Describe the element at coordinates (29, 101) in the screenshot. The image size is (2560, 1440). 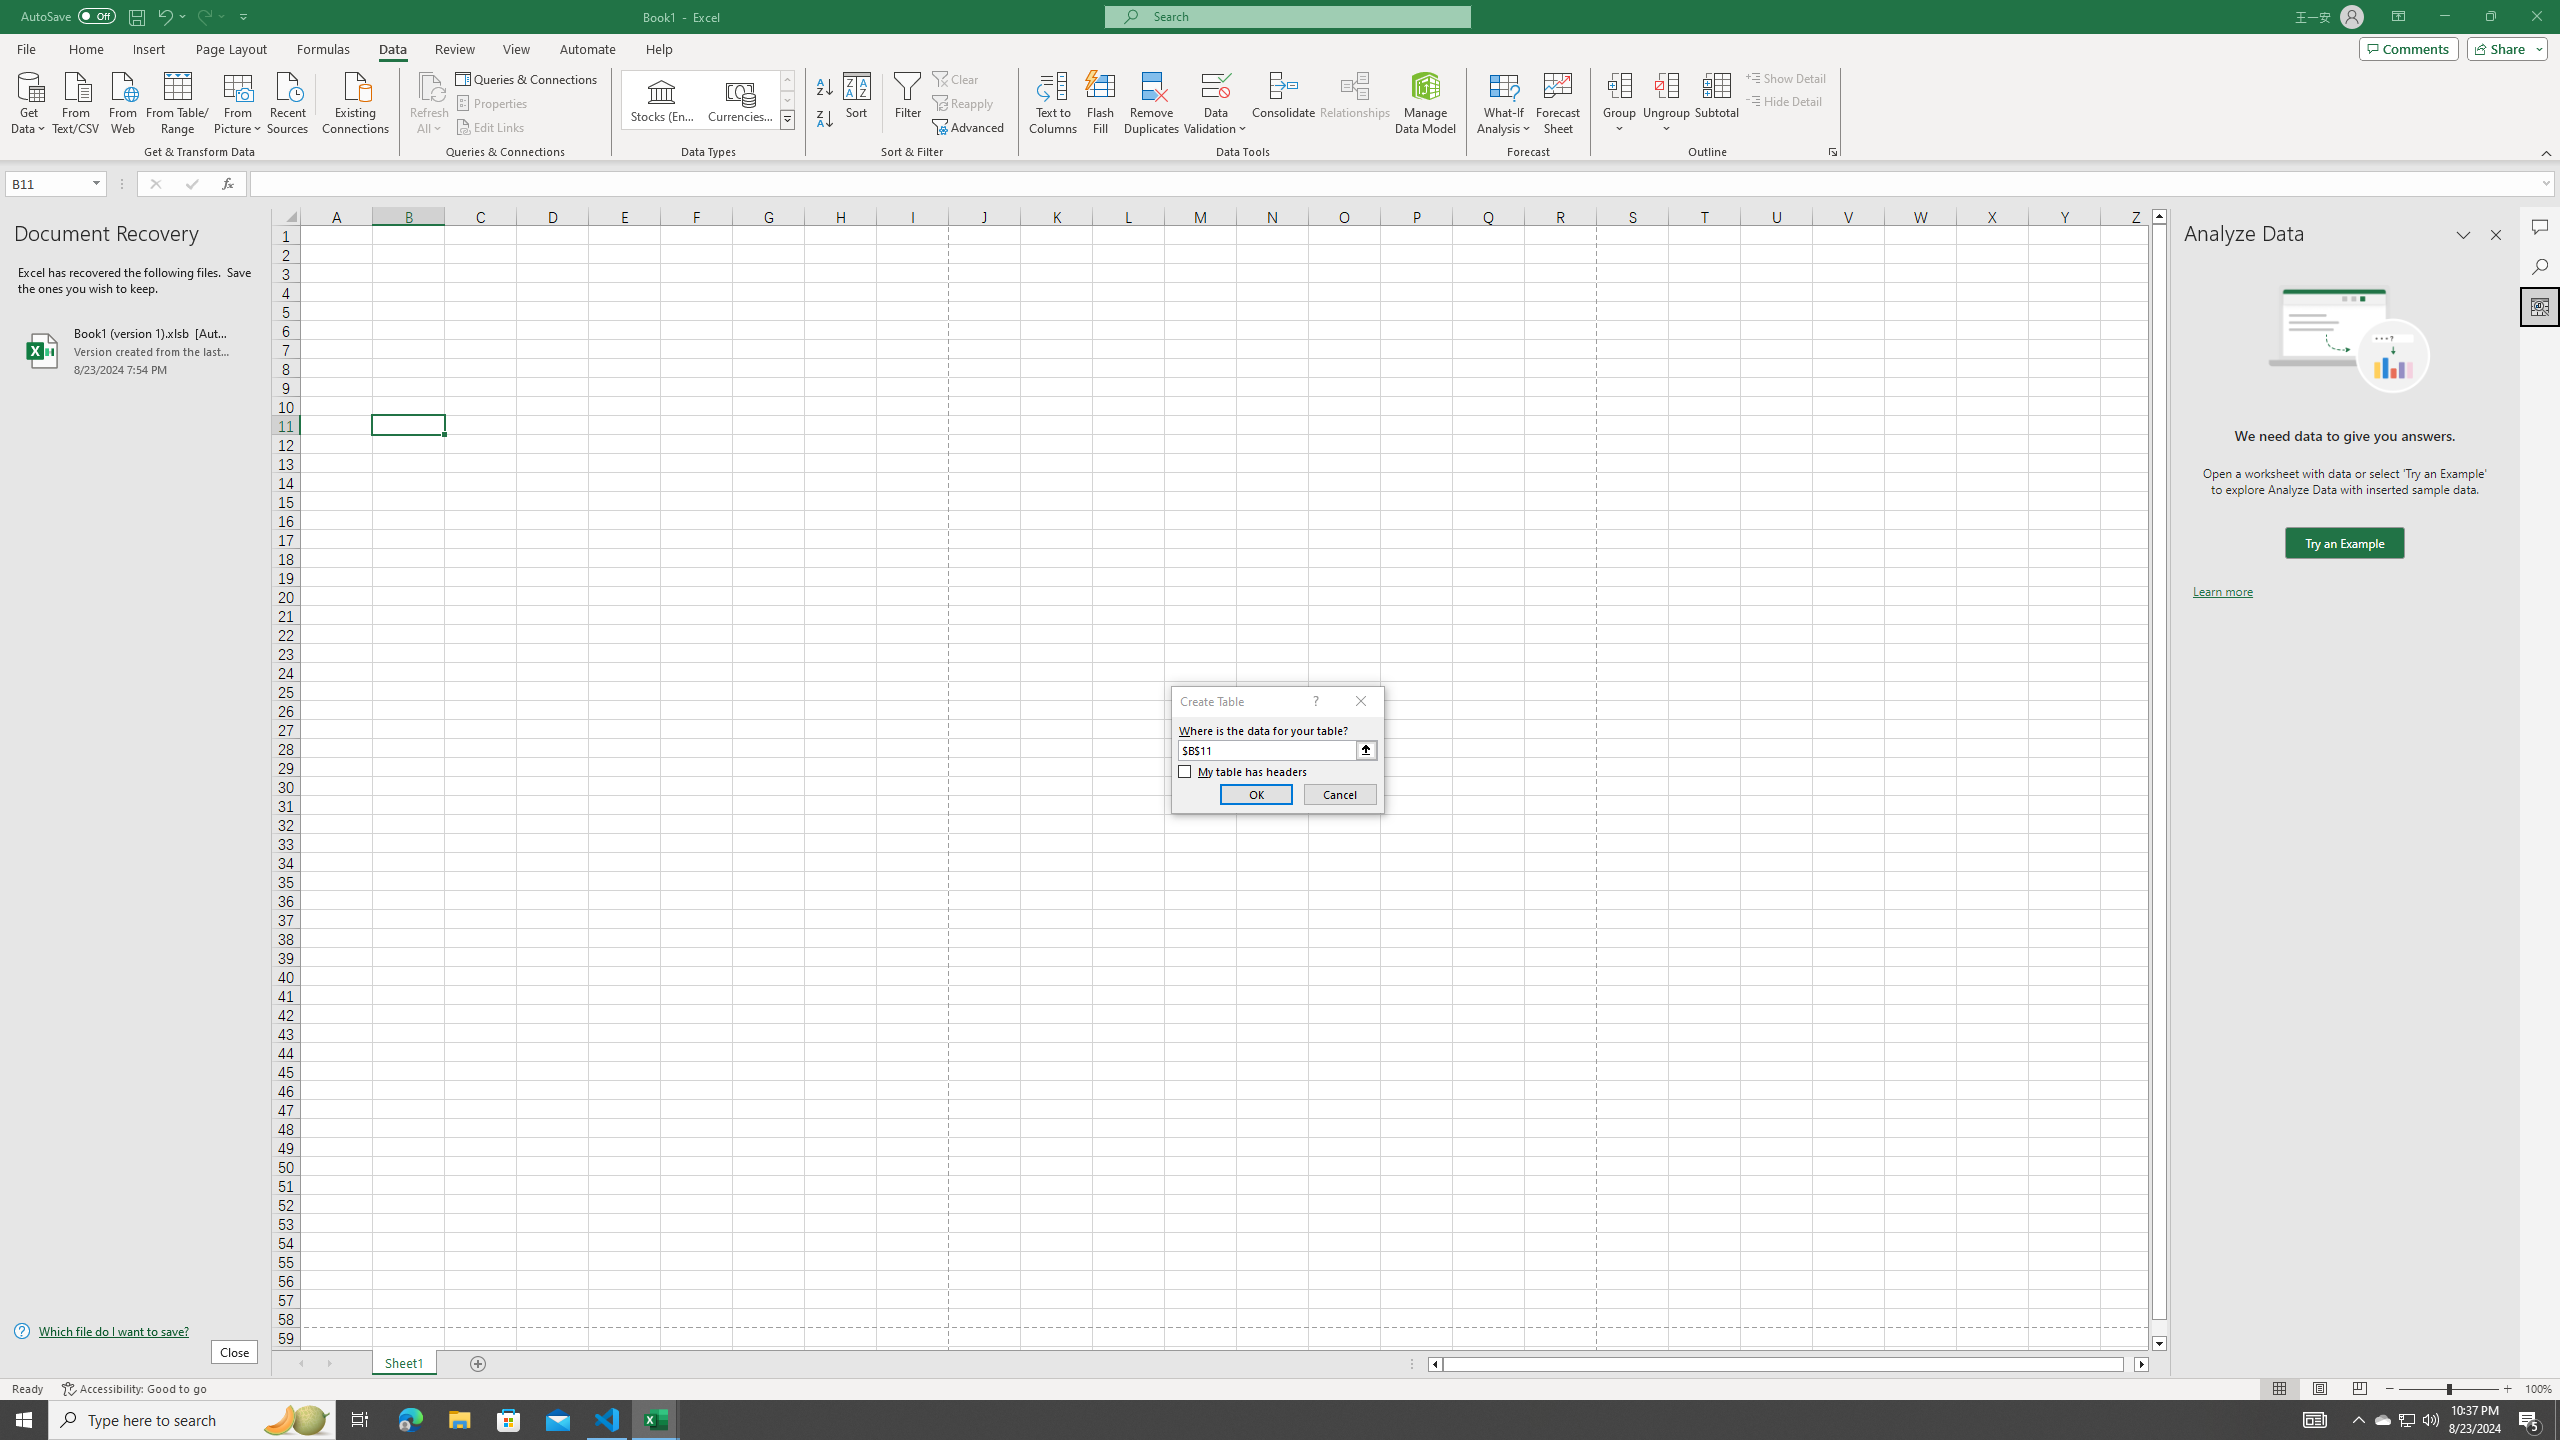
I see `Get Data` at that location.